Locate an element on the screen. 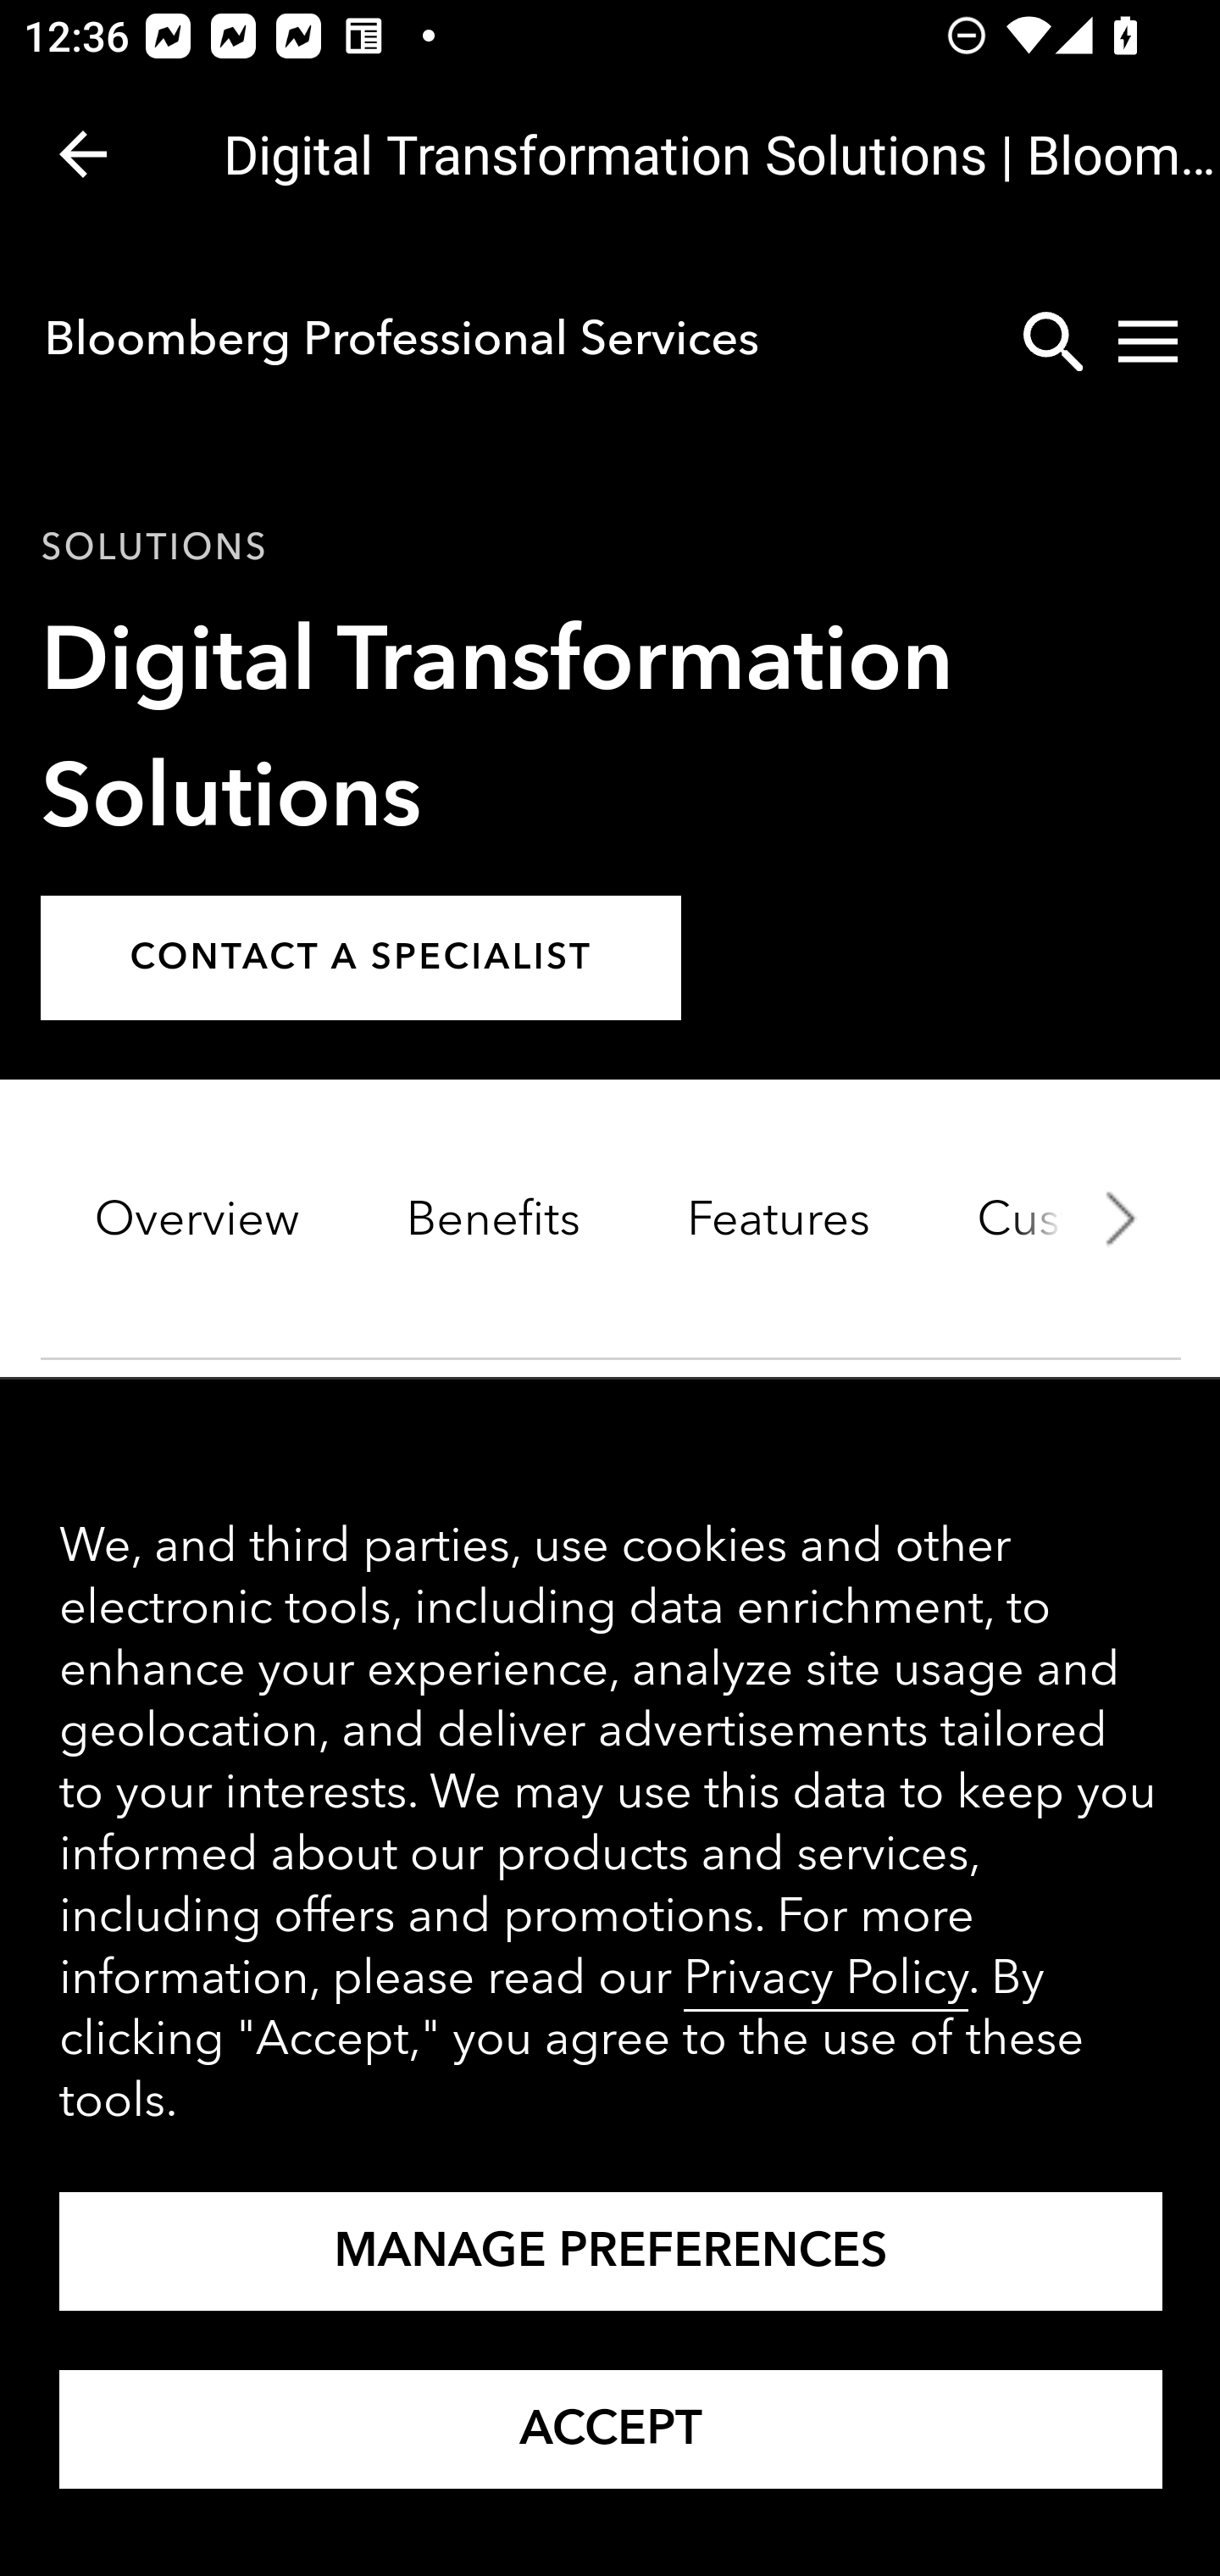 The image size is (1220, 2576). Bloomberg Professional Services is located at coordinates (401, 338).